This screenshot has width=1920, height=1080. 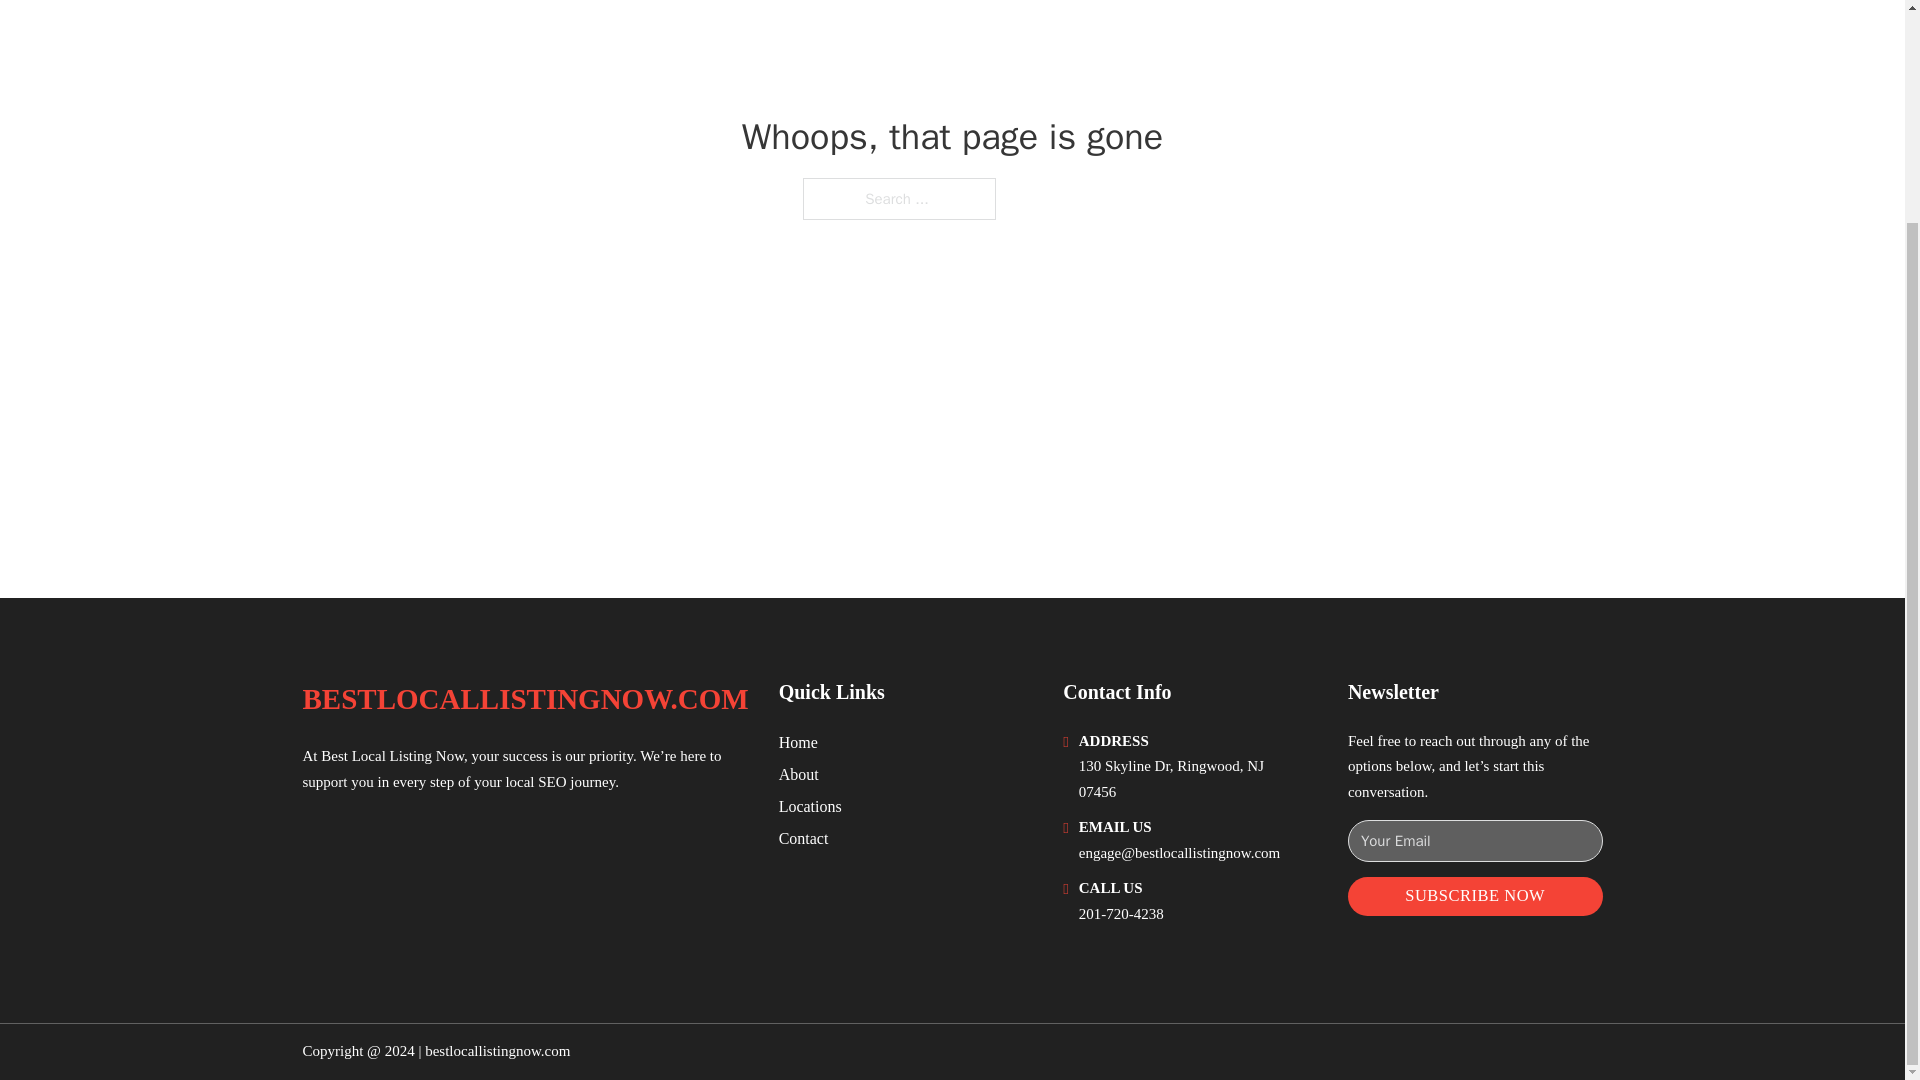 I want to click on Home, so click(x=798, y=742).